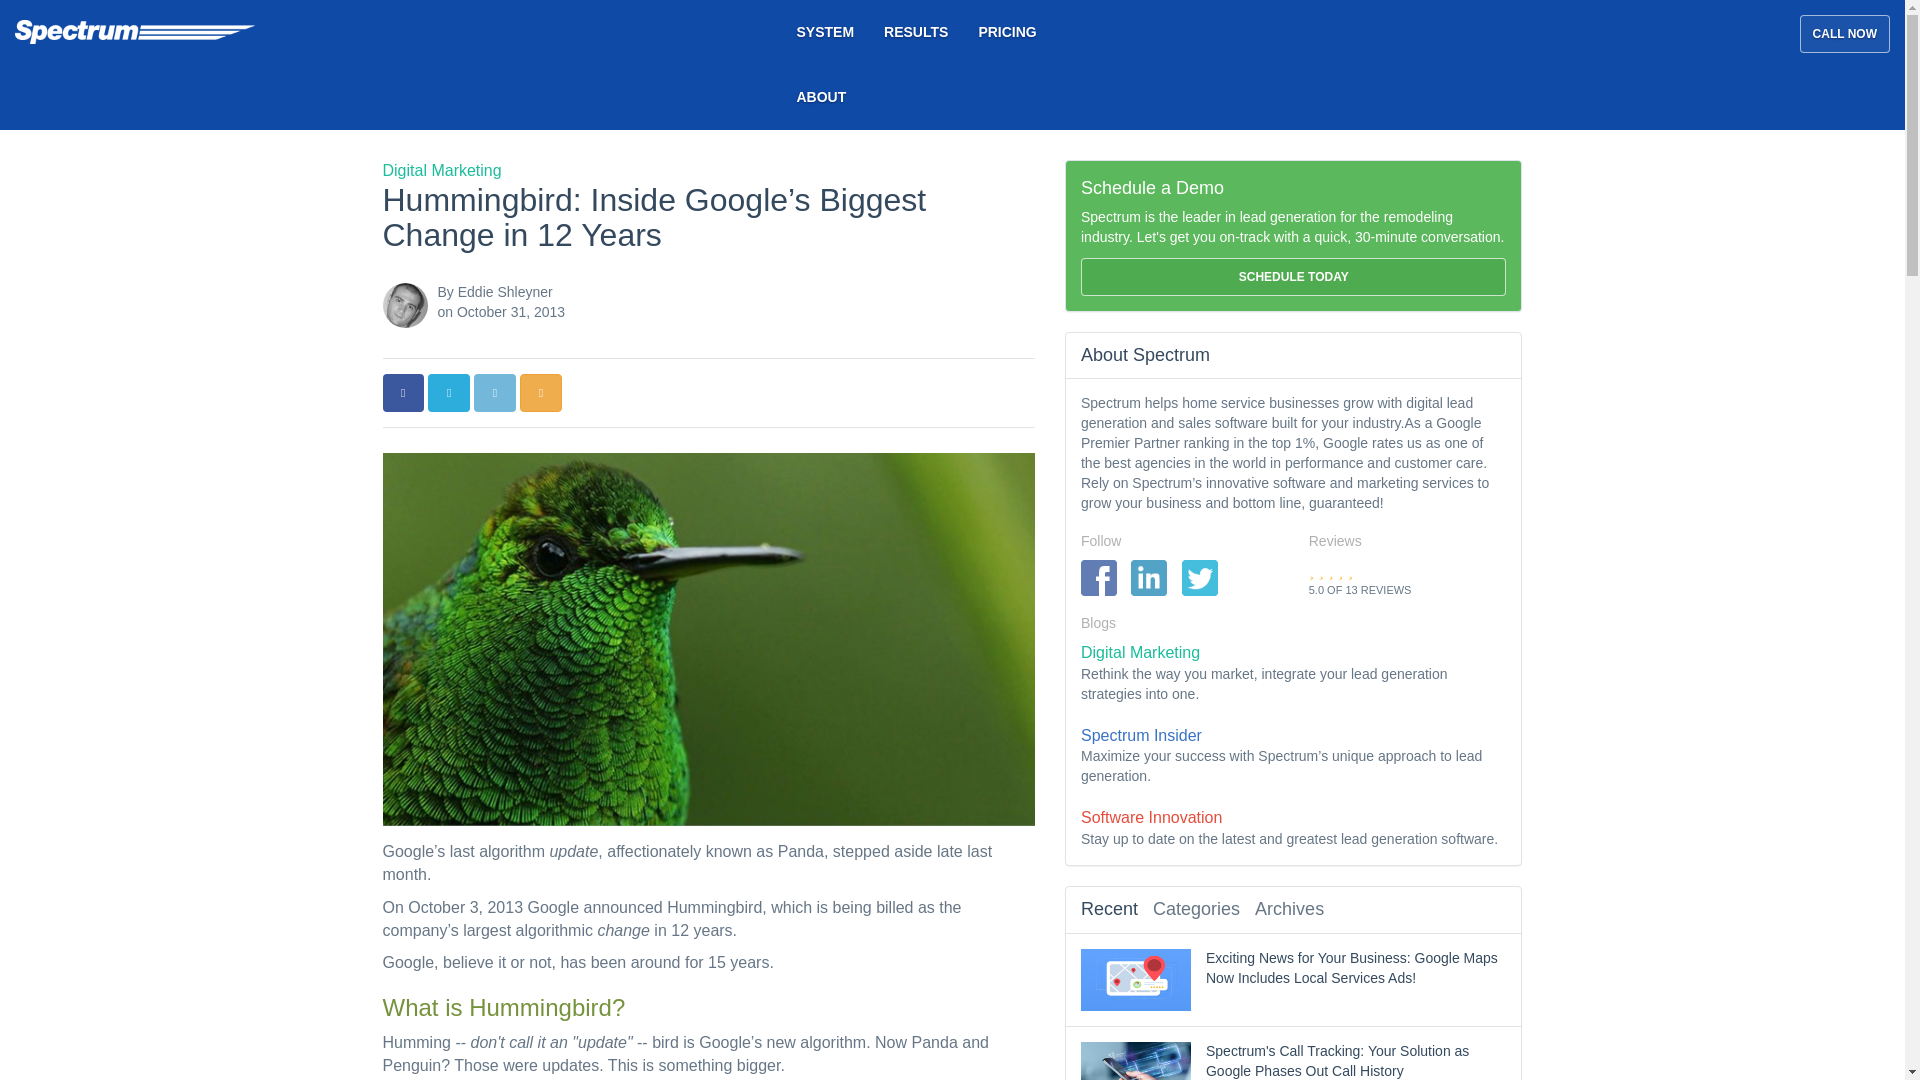  Describe the element at coordinates (916, 32) in the screenshot. I see `RESULTS` at that location.